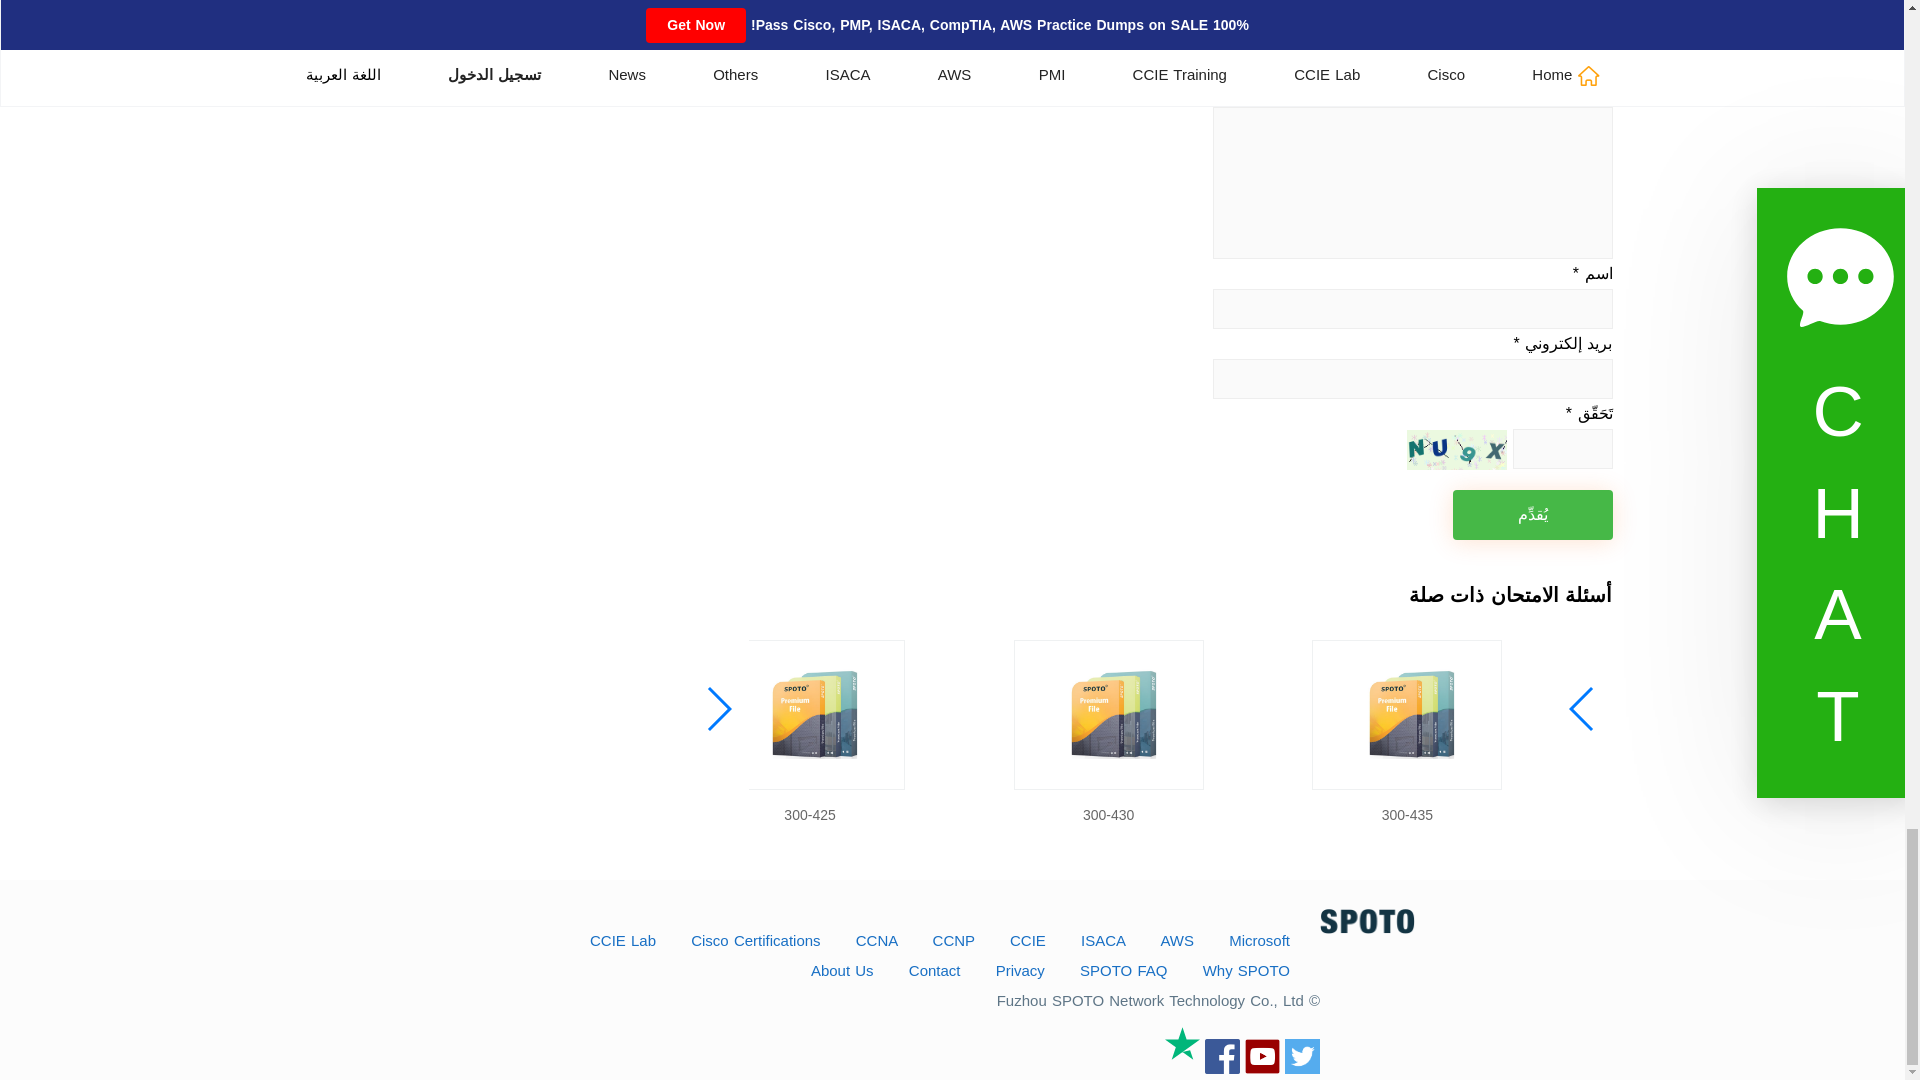 The height and width of the screenshot is (1080, 1920). I want to click on bad, so click(1602, 62).